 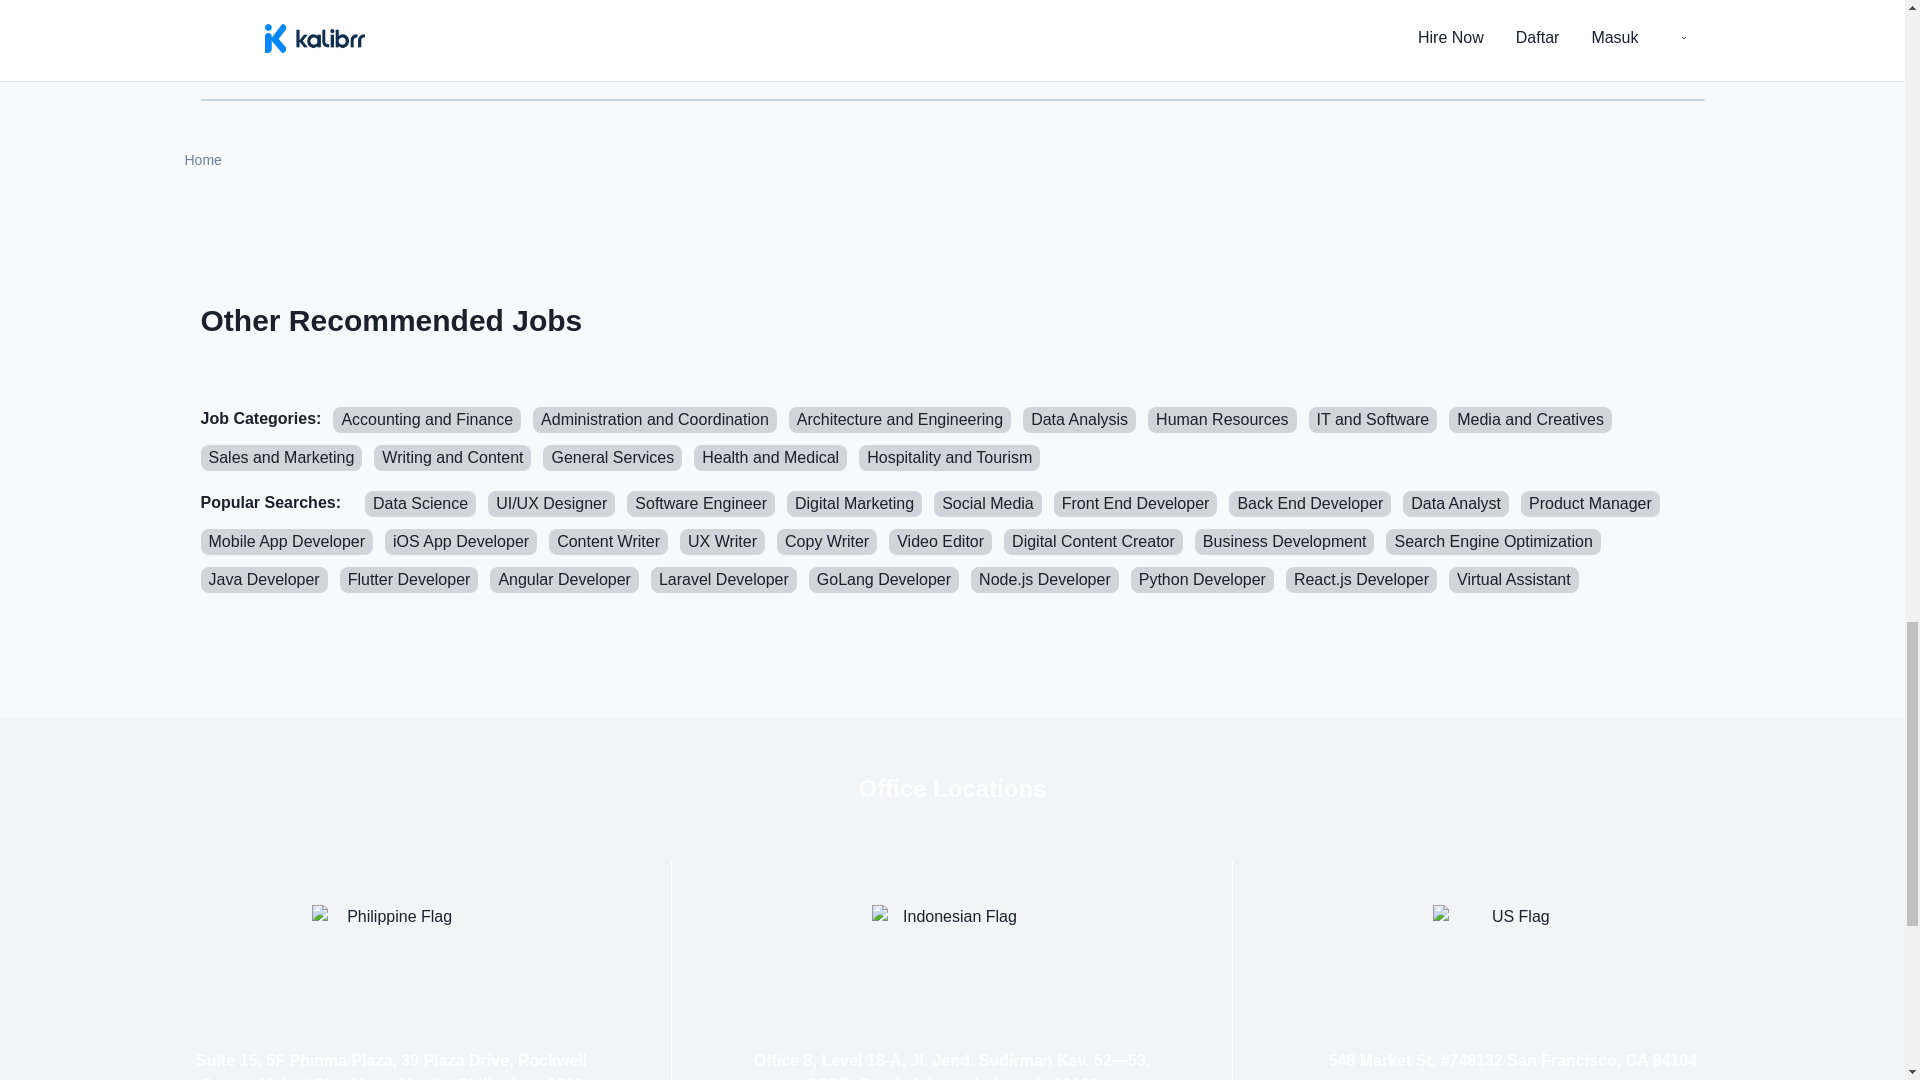 I want to click on Media and Creatives, so click(x=1530, y=420).